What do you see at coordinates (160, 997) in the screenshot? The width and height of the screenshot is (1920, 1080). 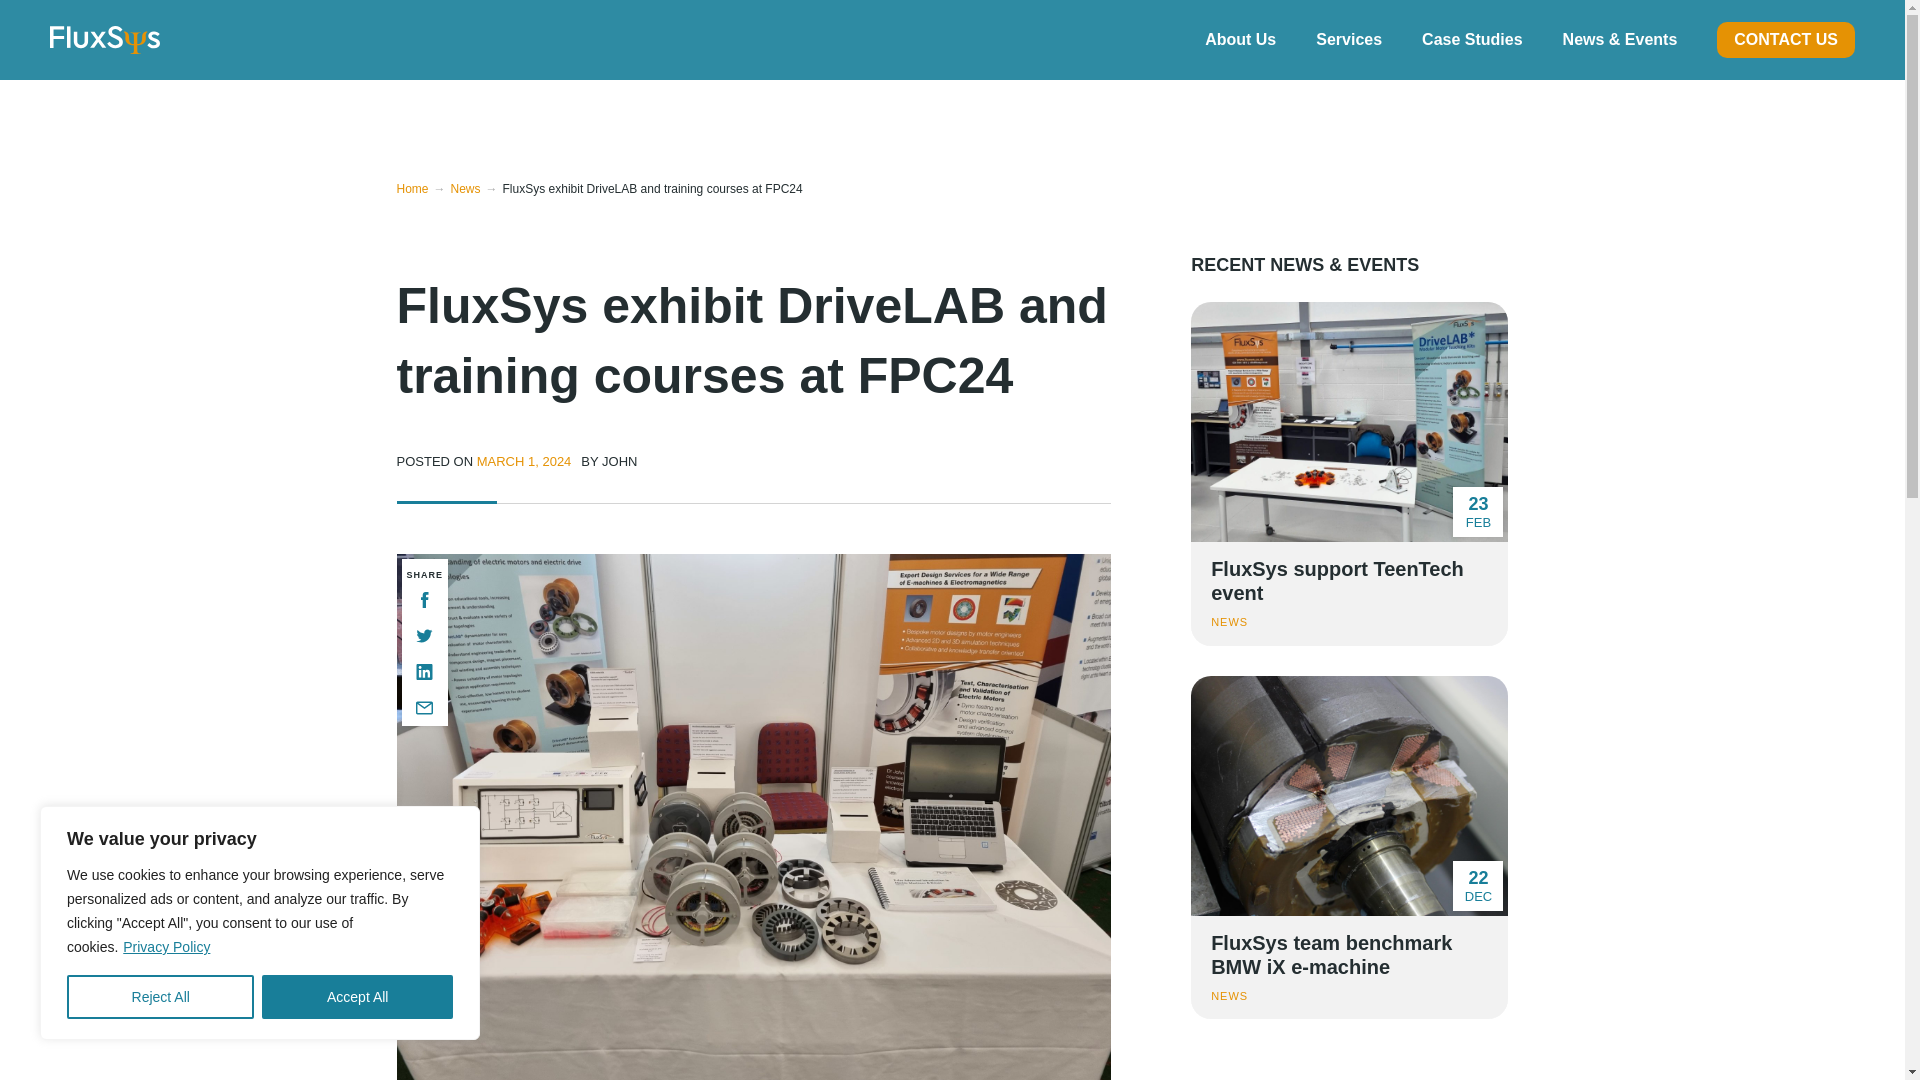 I see `Reject All` at bounding box center [160, 997].